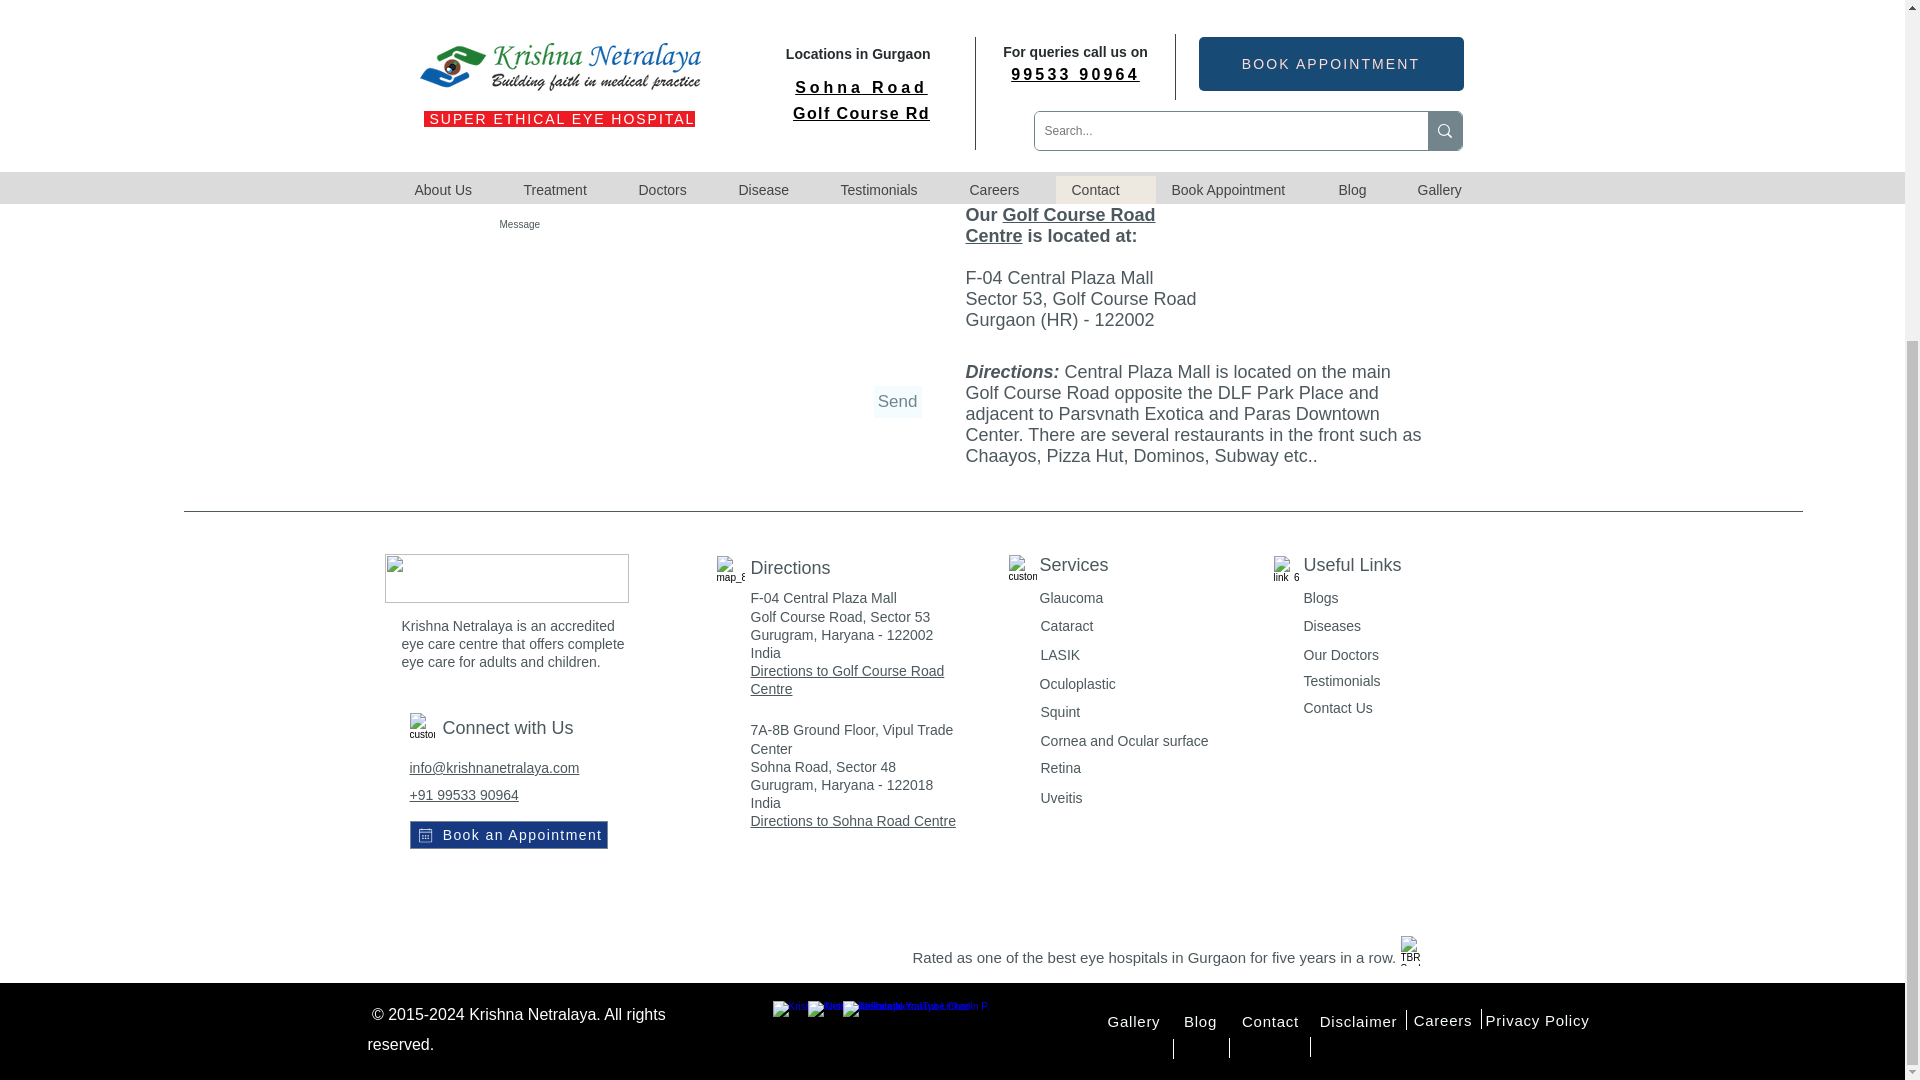  Describe the element at coordinates (847, 671) in the screenshot. I see `Directions to Golf Course Road` at that location.